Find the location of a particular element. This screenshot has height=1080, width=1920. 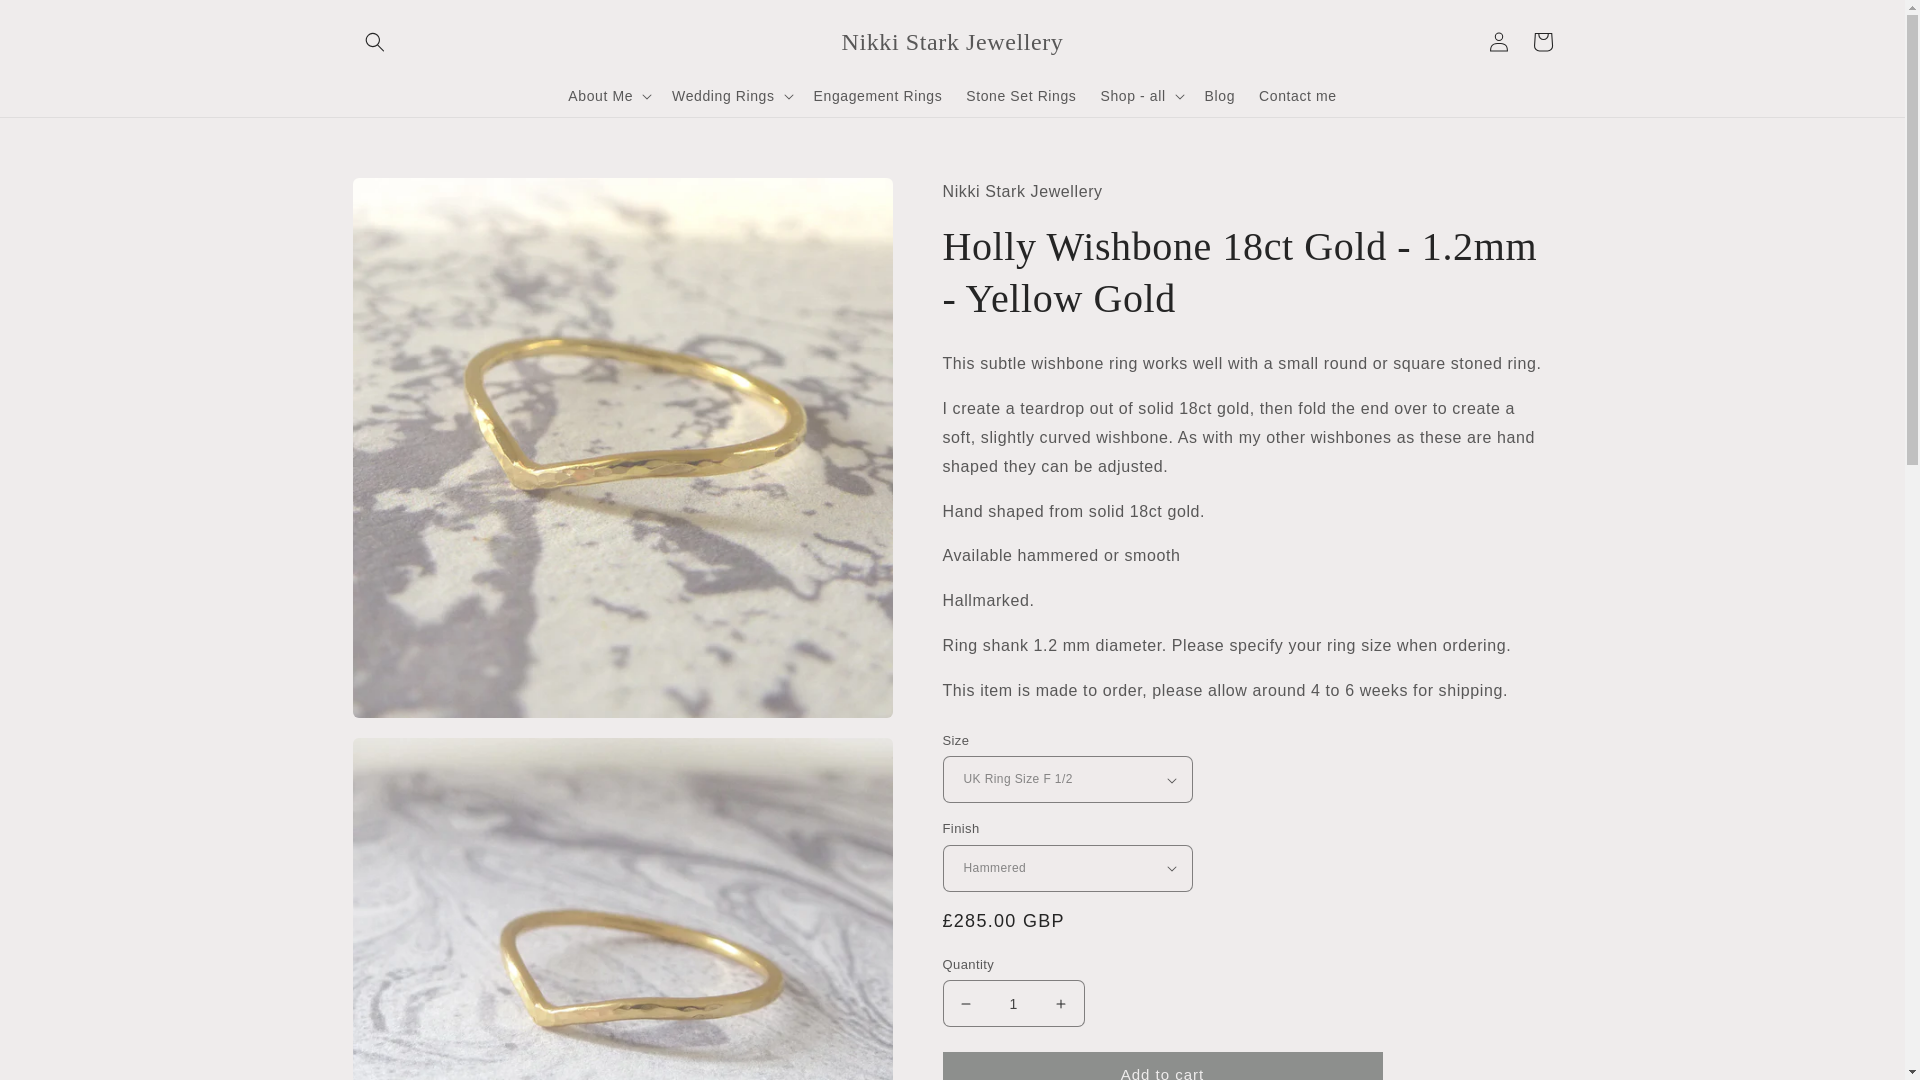

Skip to content is located at coordinates (60, 22).